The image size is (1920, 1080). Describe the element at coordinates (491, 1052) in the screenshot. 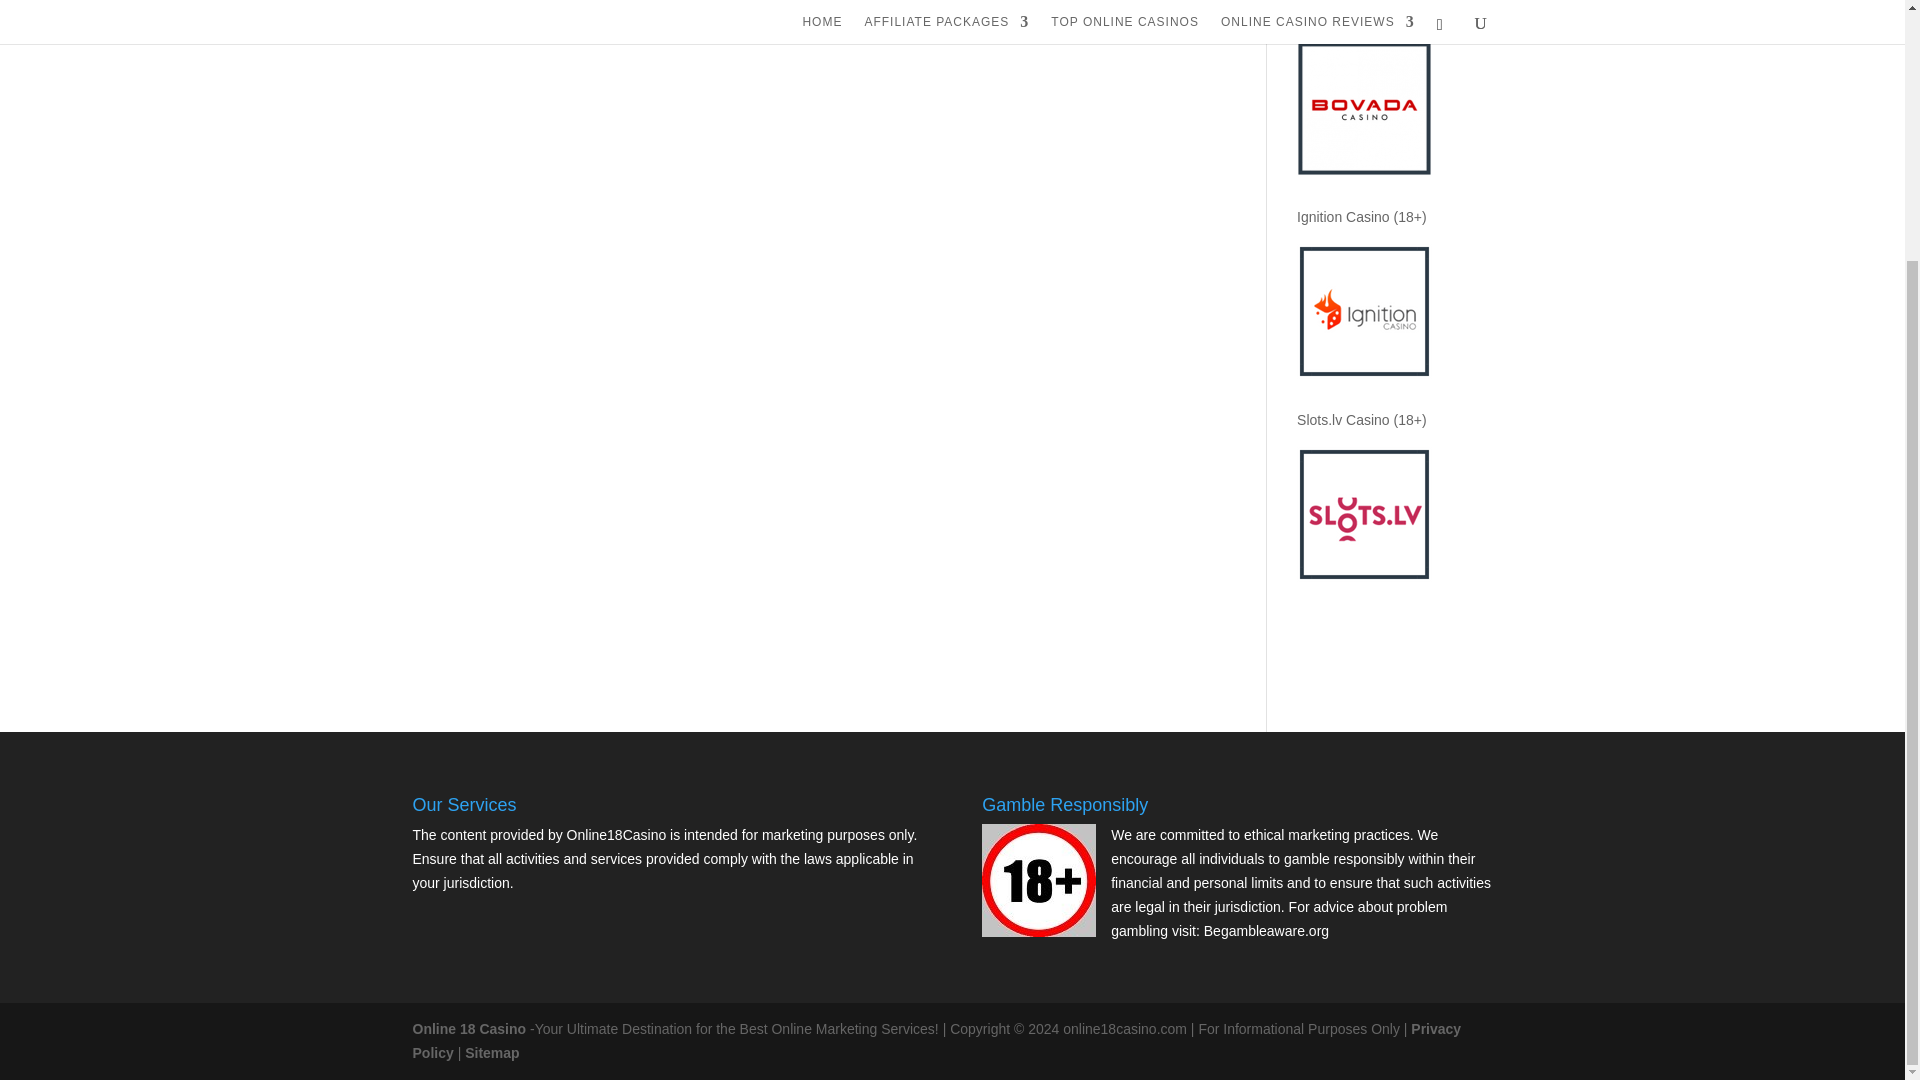

I see `Sitemap` at that location.